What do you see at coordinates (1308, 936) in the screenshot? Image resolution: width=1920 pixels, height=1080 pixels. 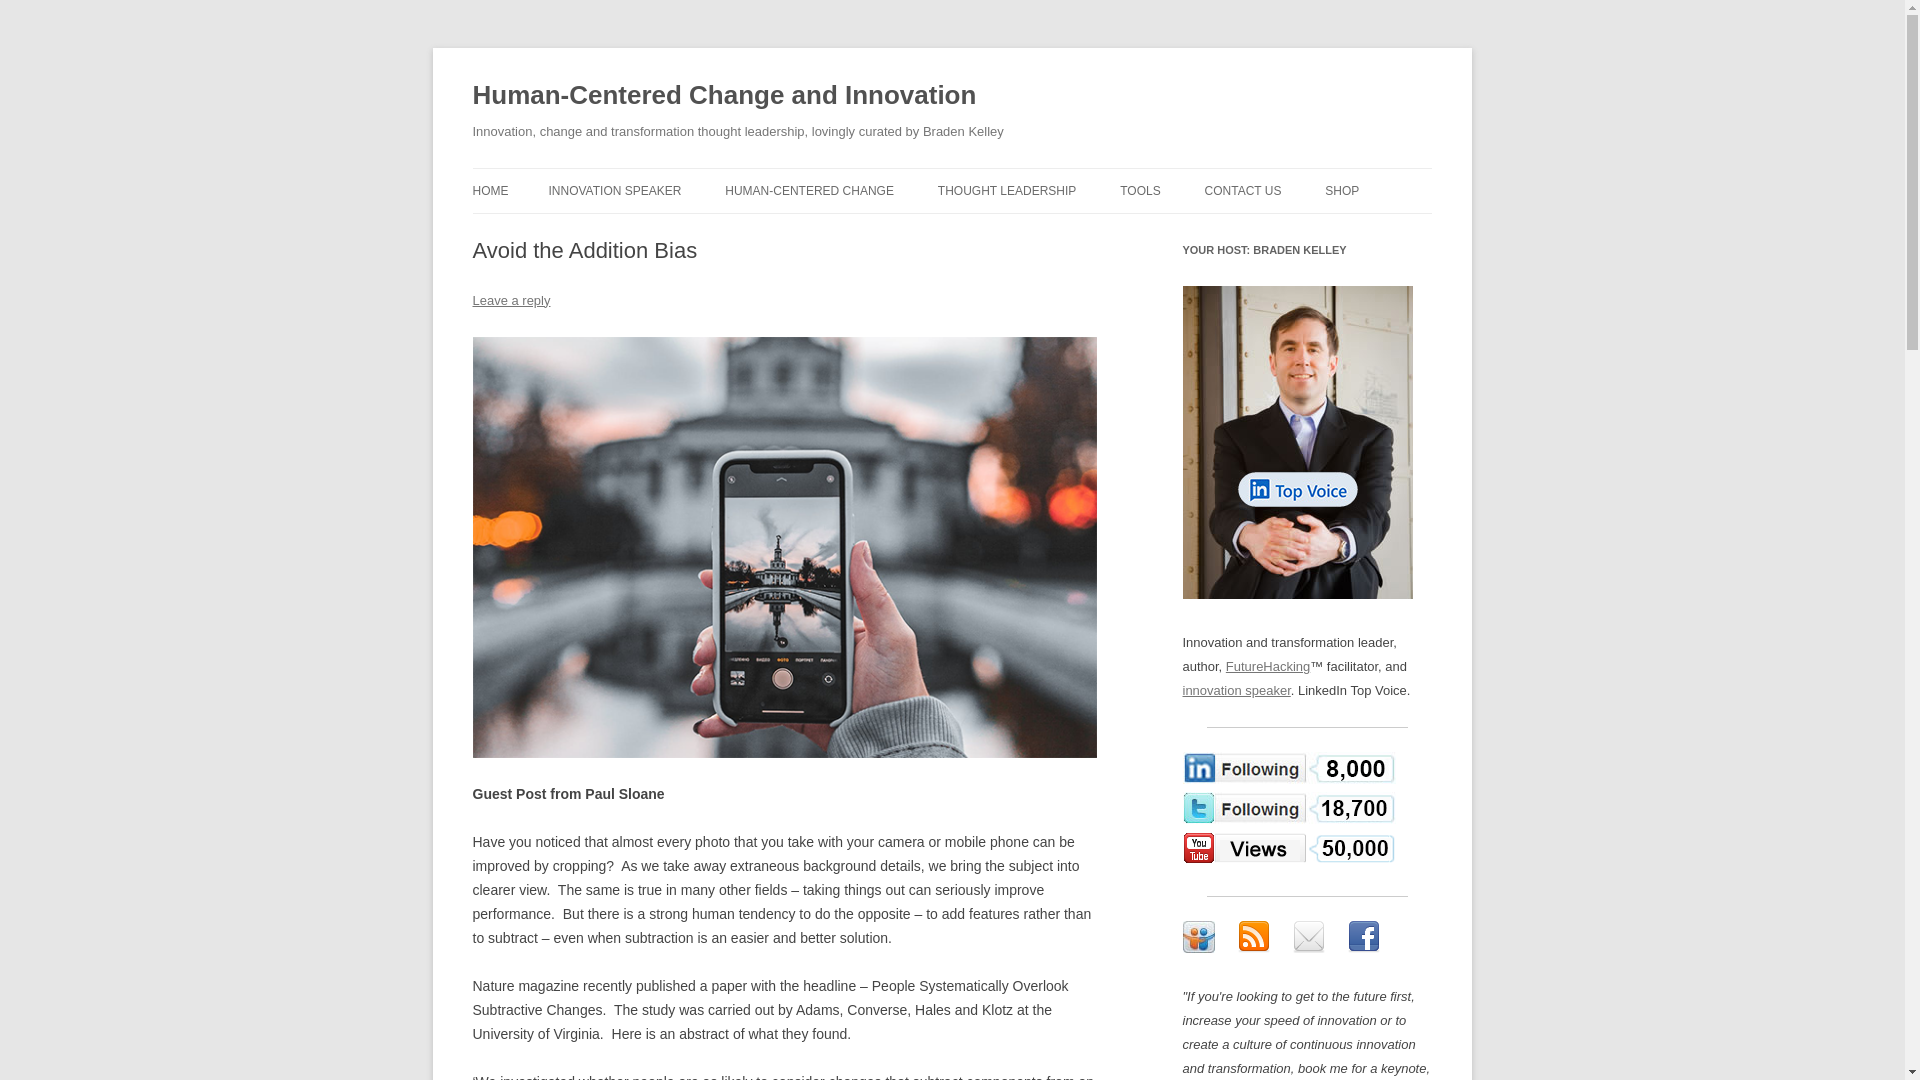 I see `Subscribe to the Braden Kelley Monthly update` at bounding box center [1308, 936].